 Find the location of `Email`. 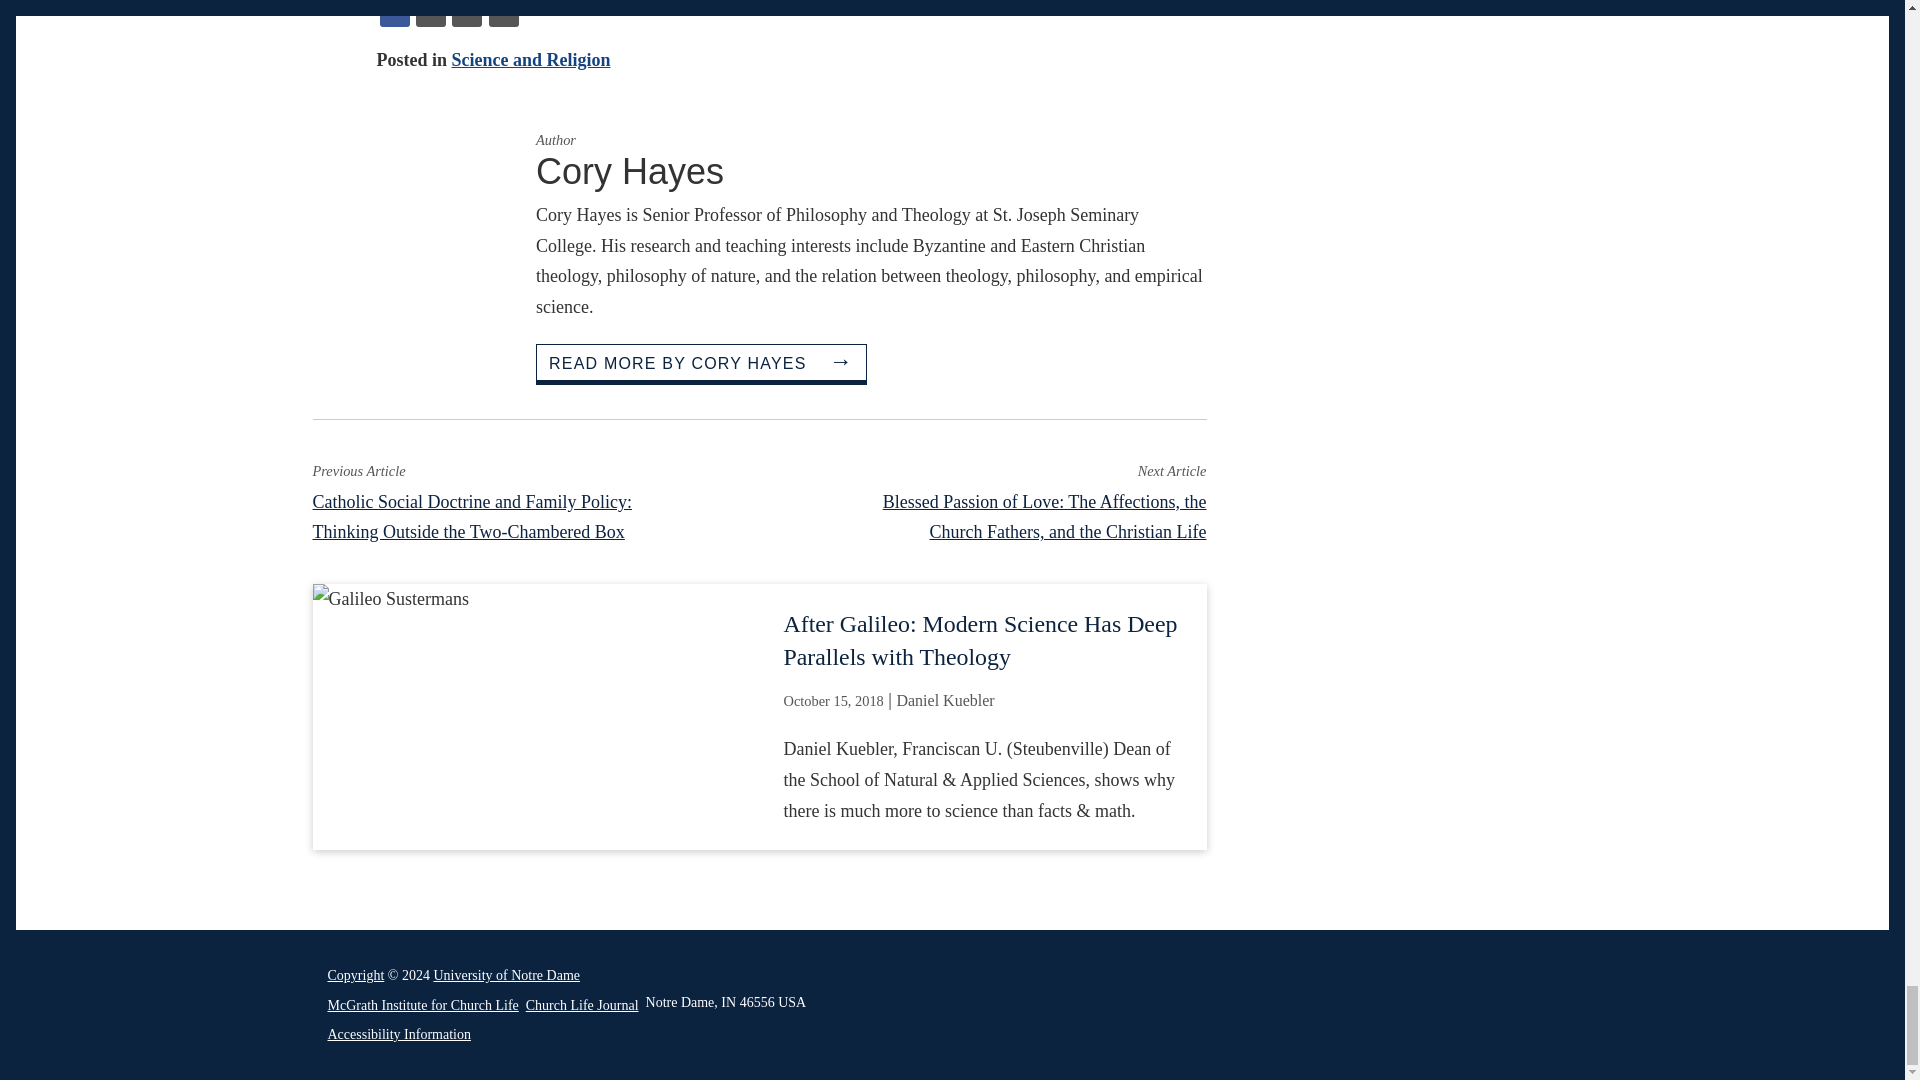

Email is located at coordinates (466, 14).